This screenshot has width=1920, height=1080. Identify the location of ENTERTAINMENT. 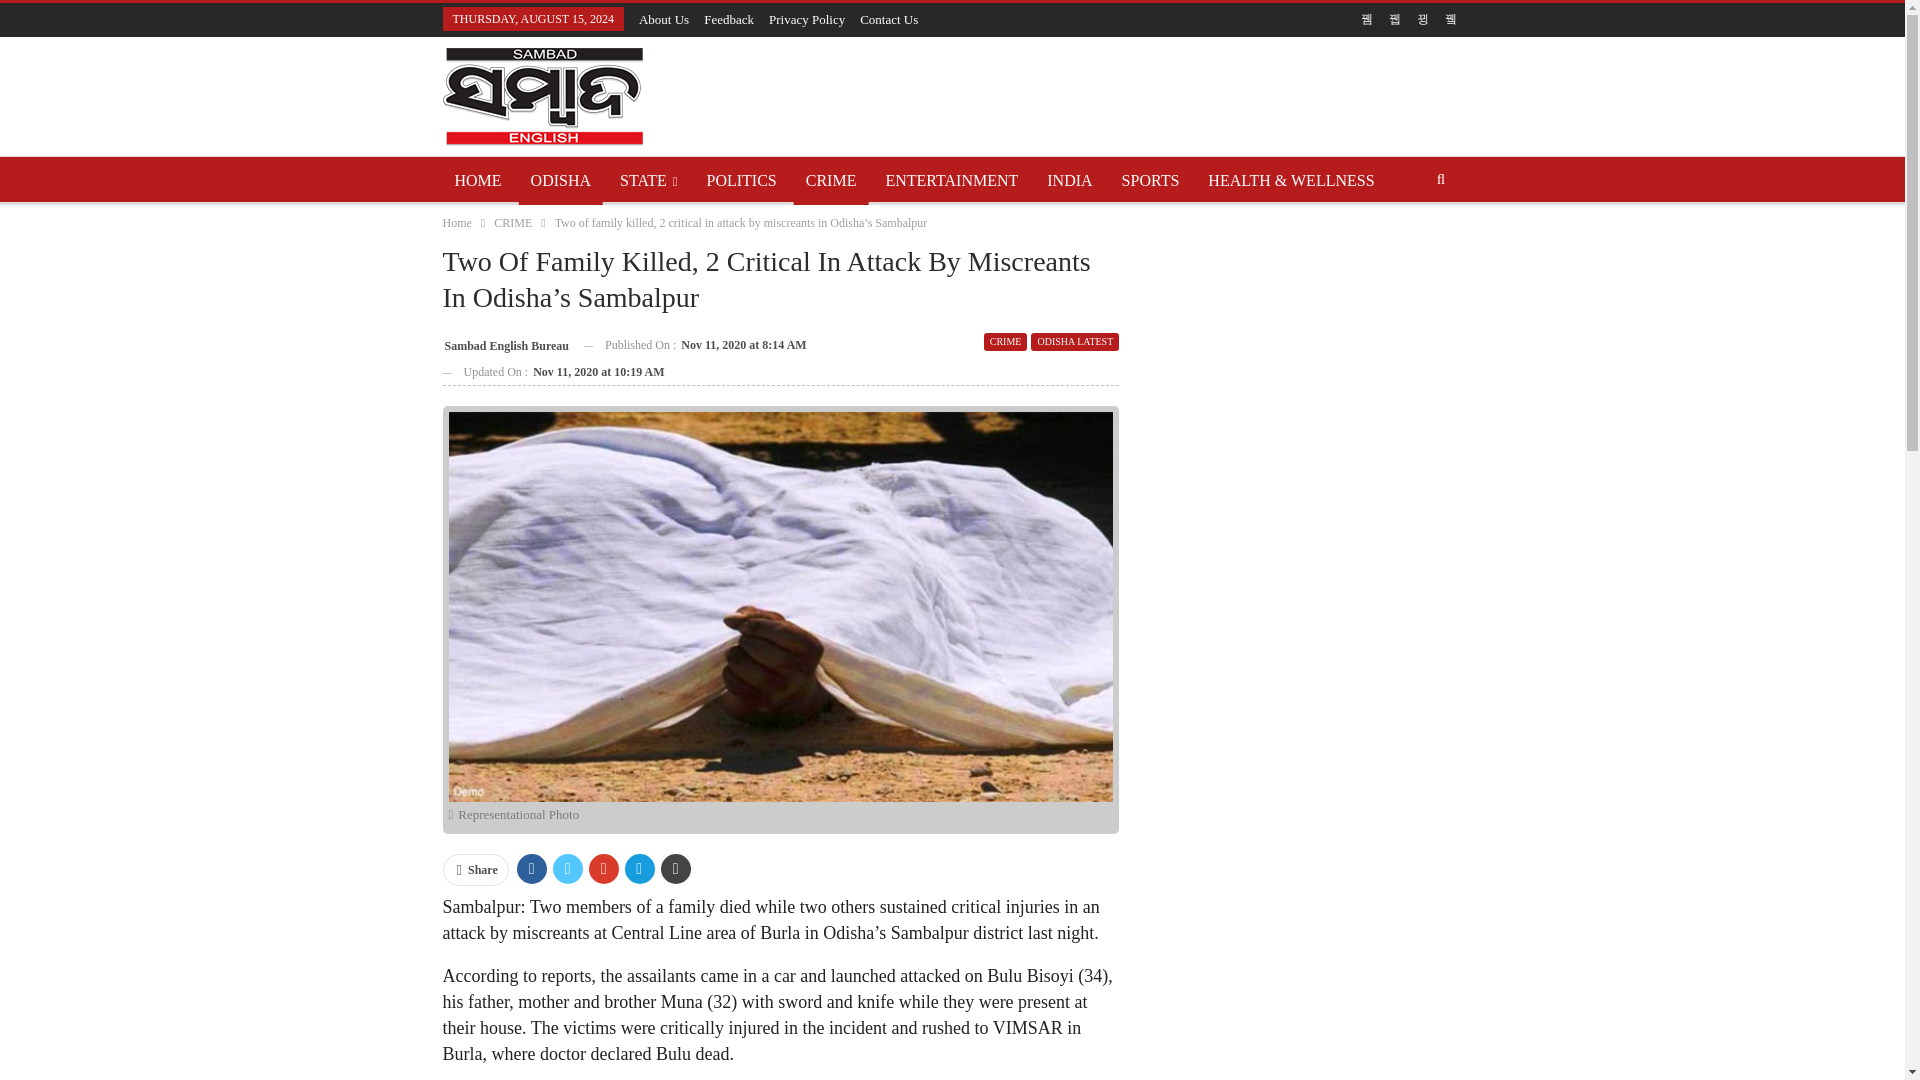
(951, 180).